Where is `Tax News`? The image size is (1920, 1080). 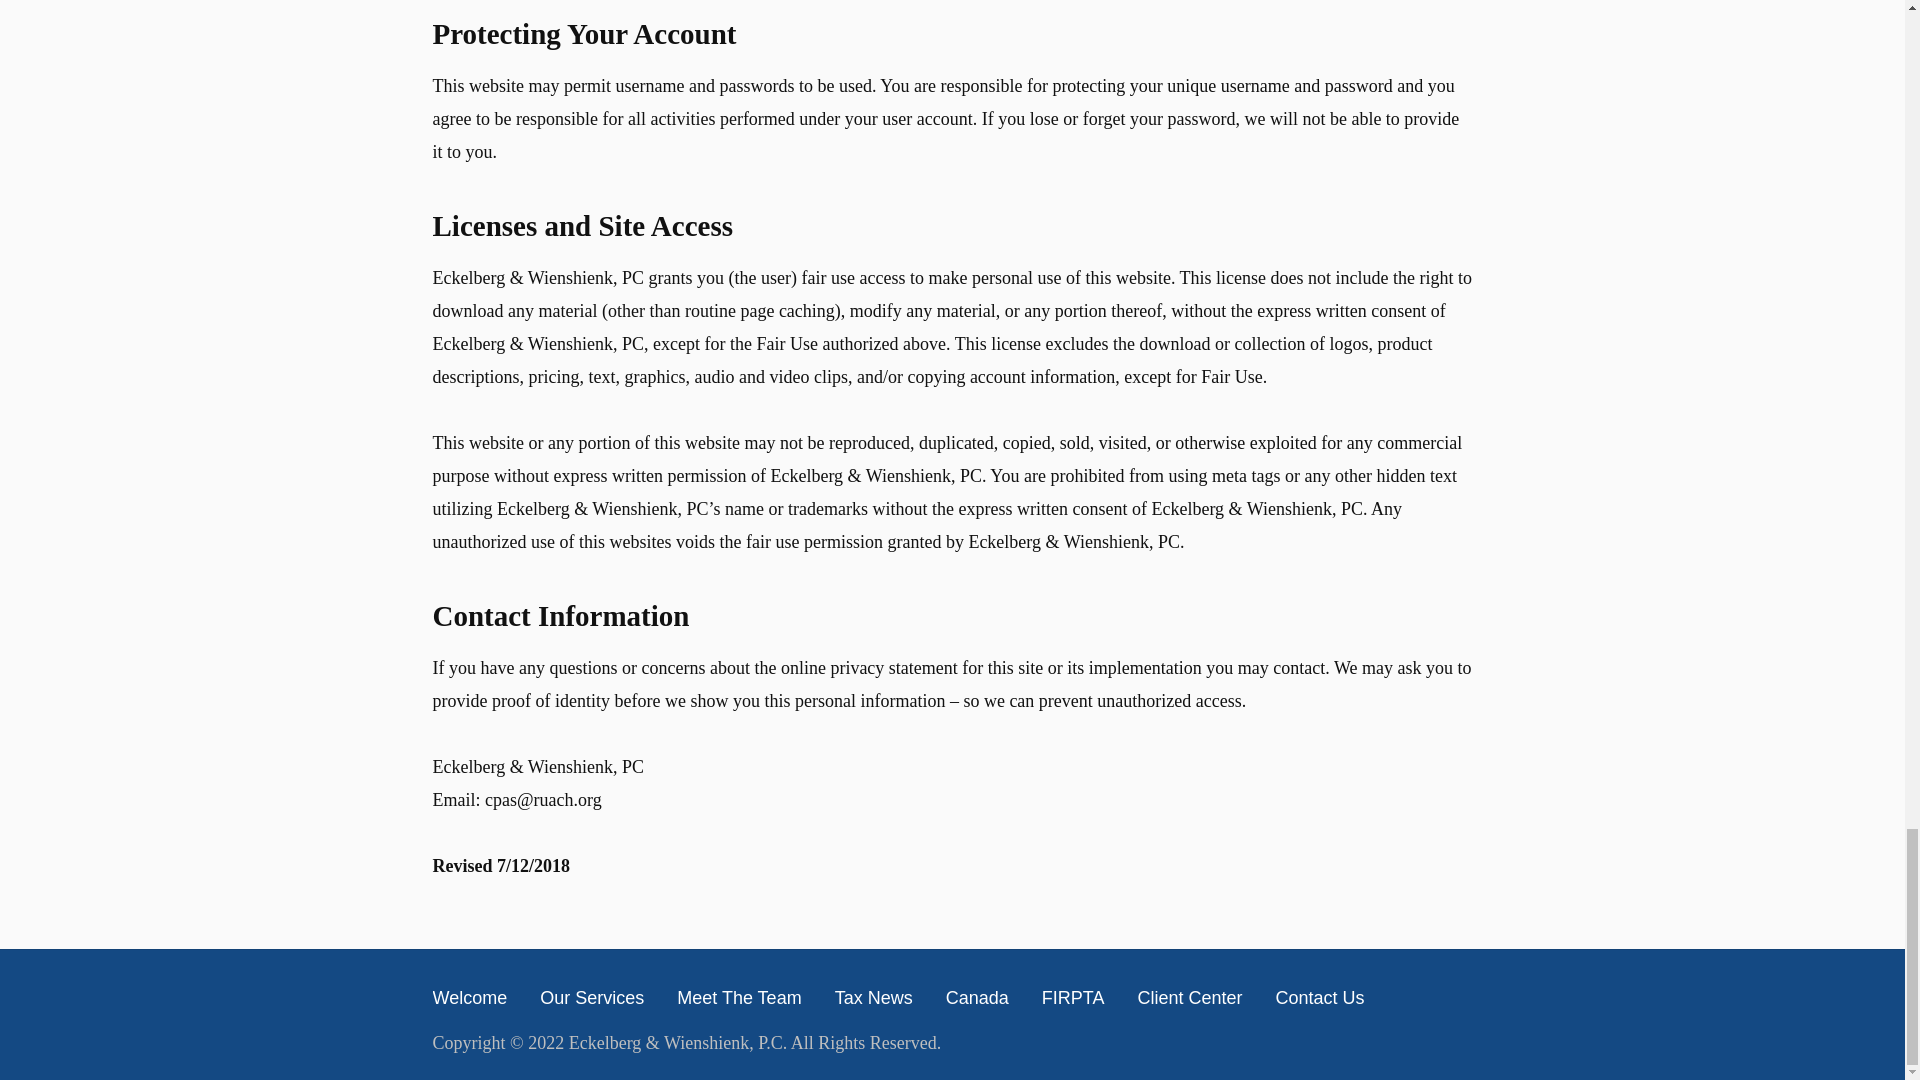
Tax News is located at coordinates (874, 998).